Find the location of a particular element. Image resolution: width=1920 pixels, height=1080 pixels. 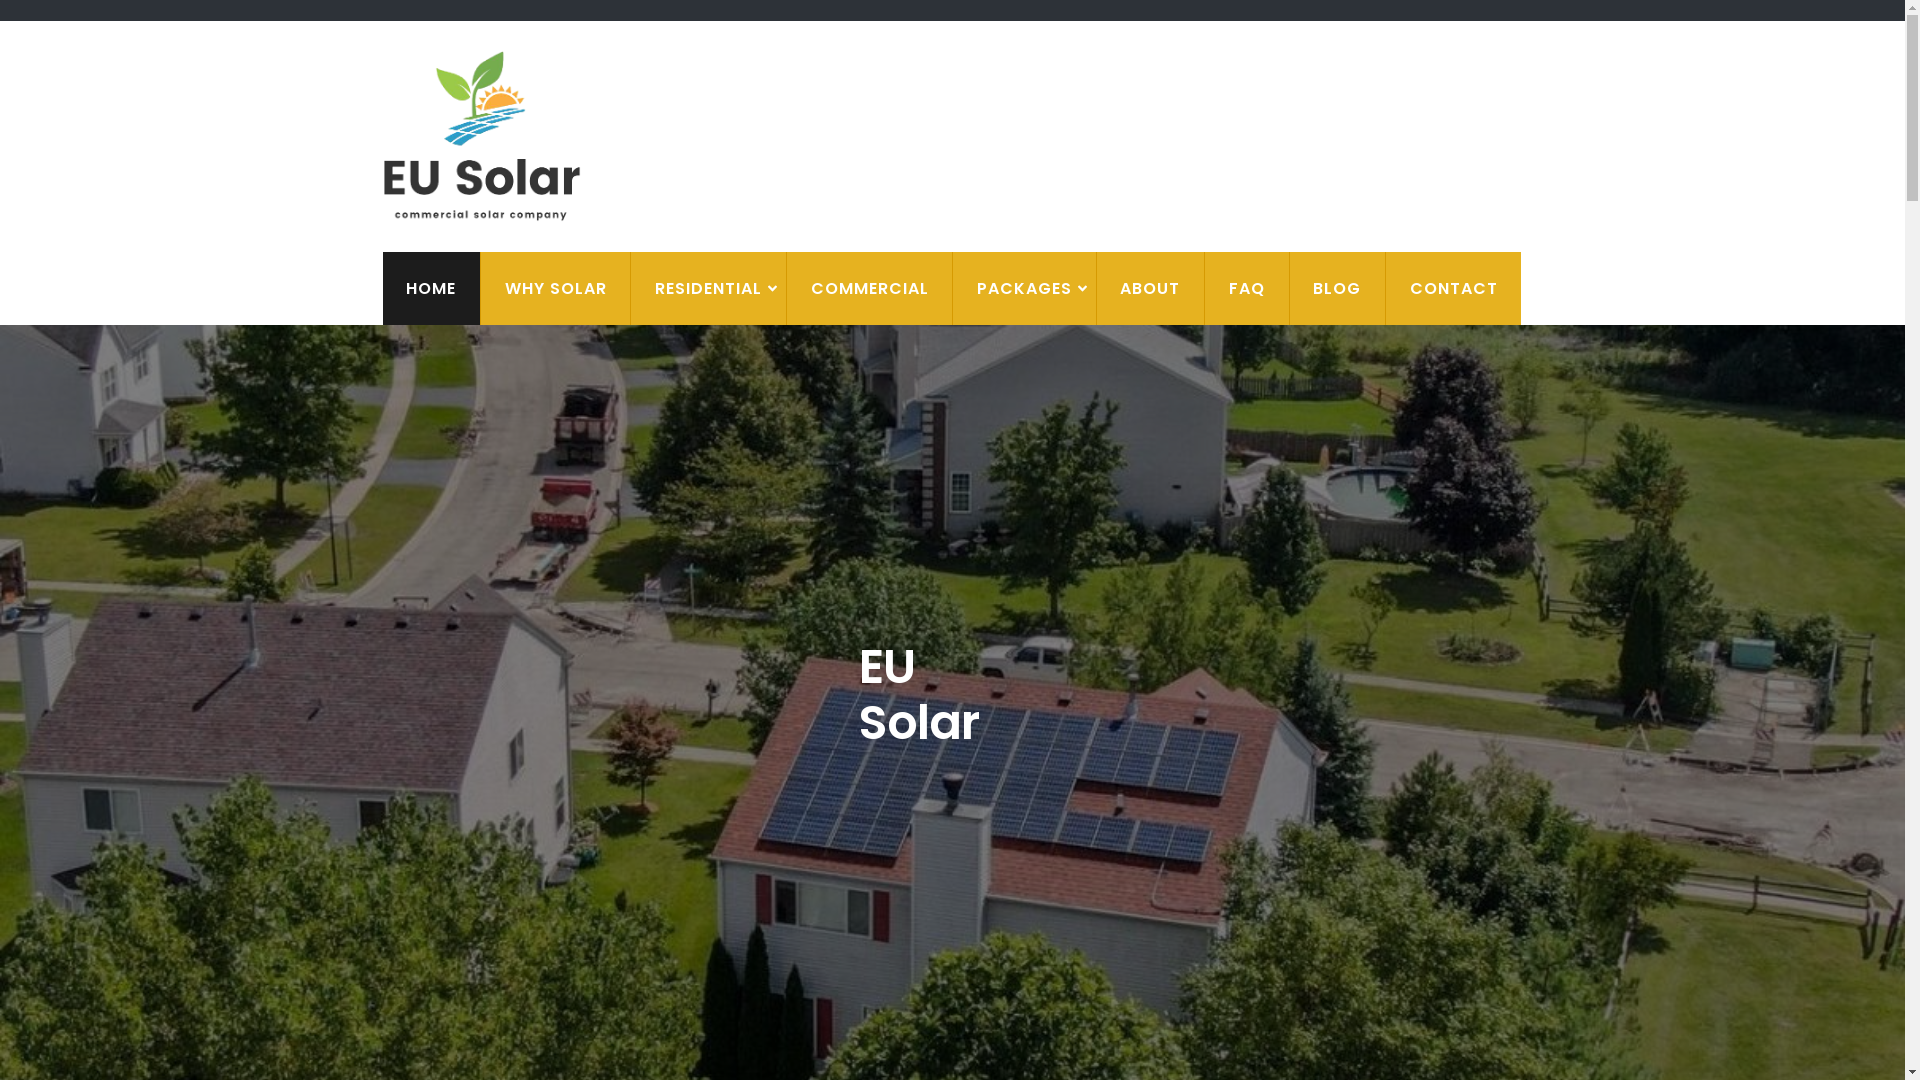

WHY SOLAR is located at coordinates (556, 288).